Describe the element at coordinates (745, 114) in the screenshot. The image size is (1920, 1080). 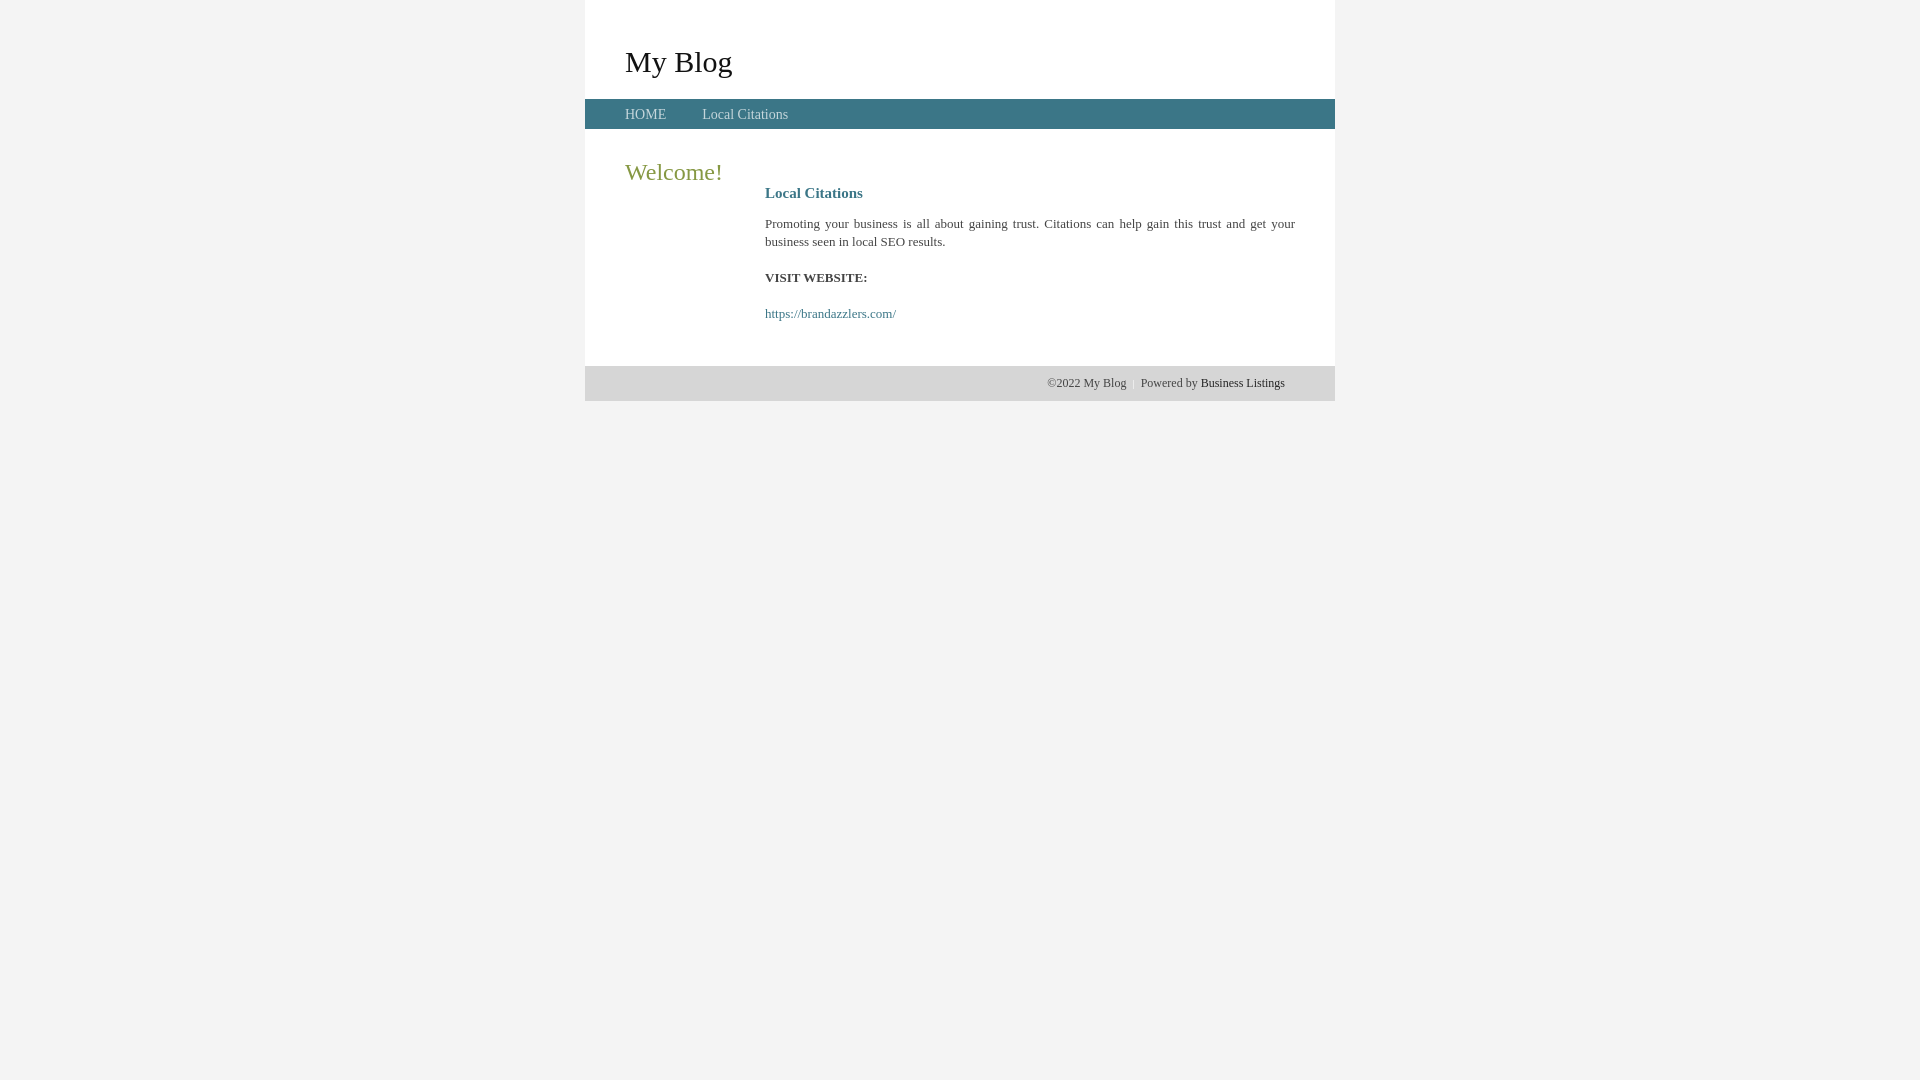
I see `Local Citations` at that location.